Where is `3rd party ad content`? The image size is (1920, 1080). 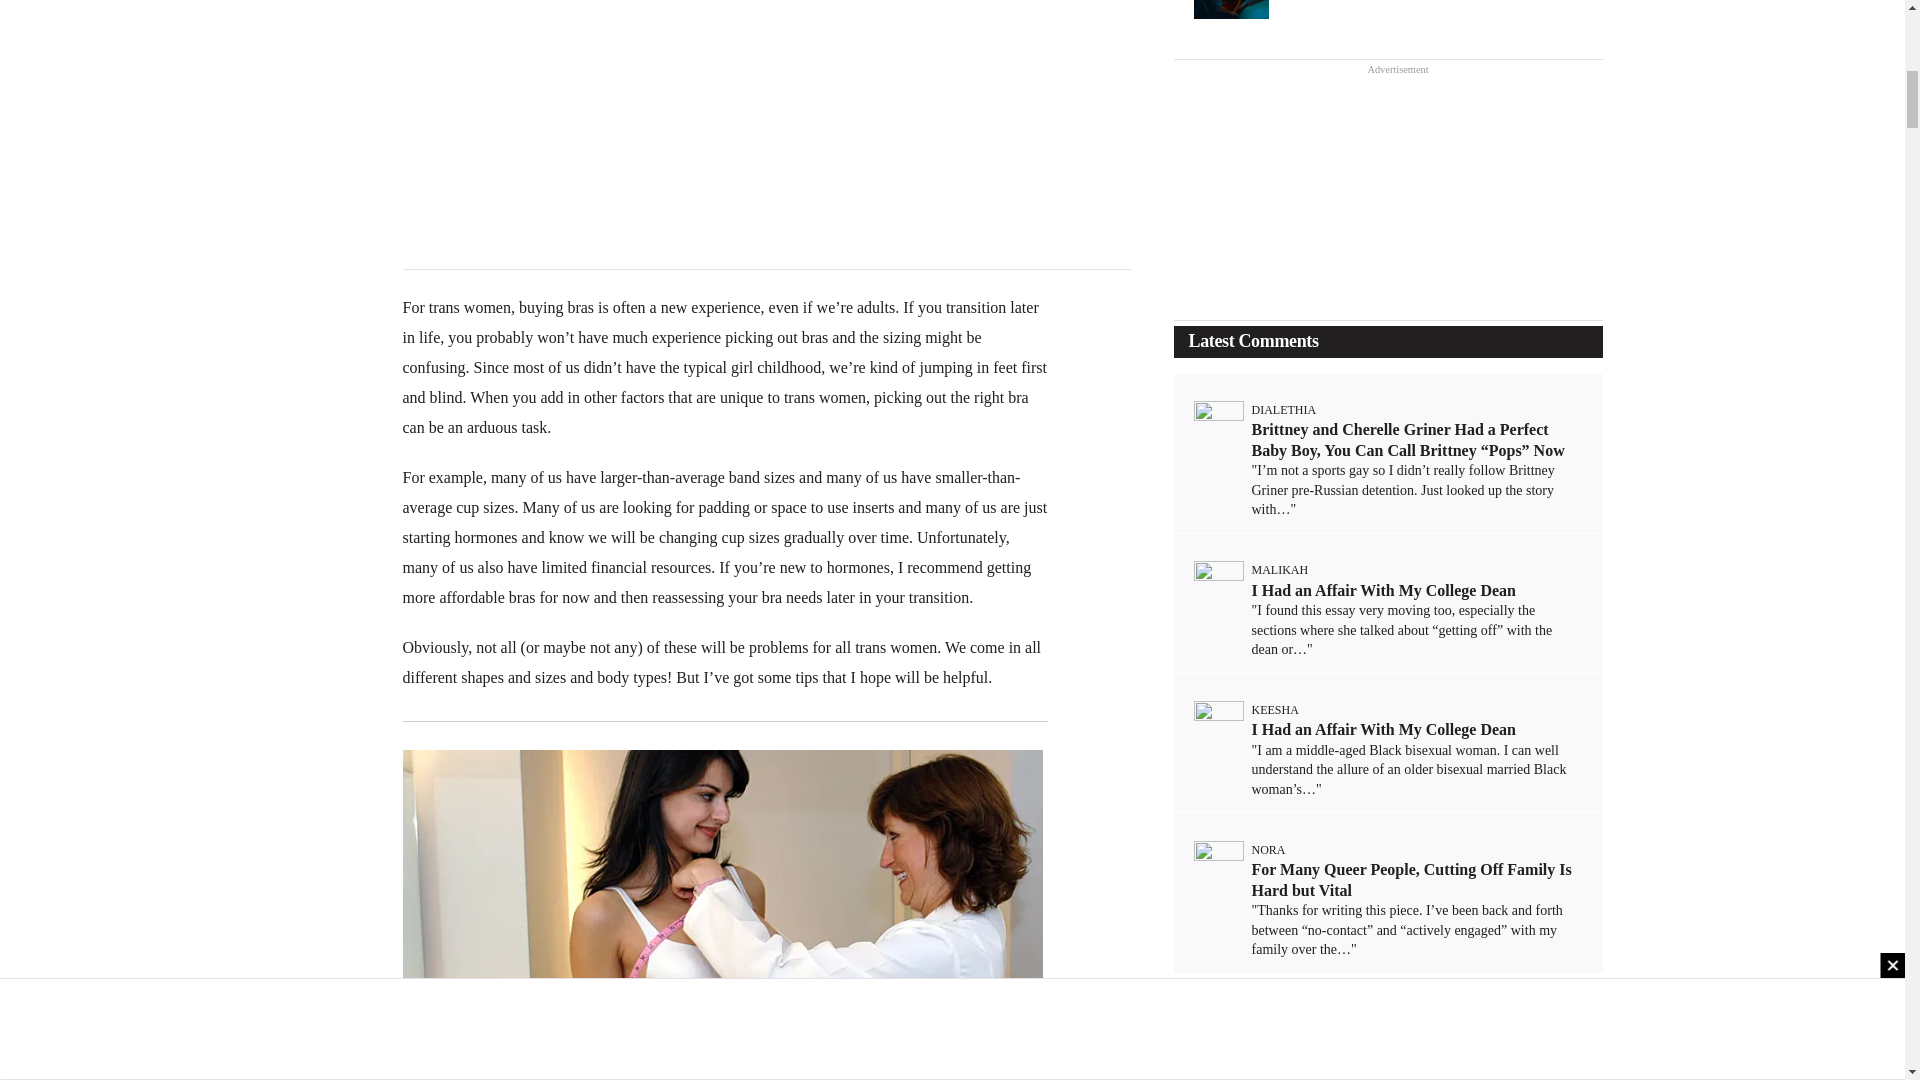
3rd party ad content is located at coordinates (766, 138).